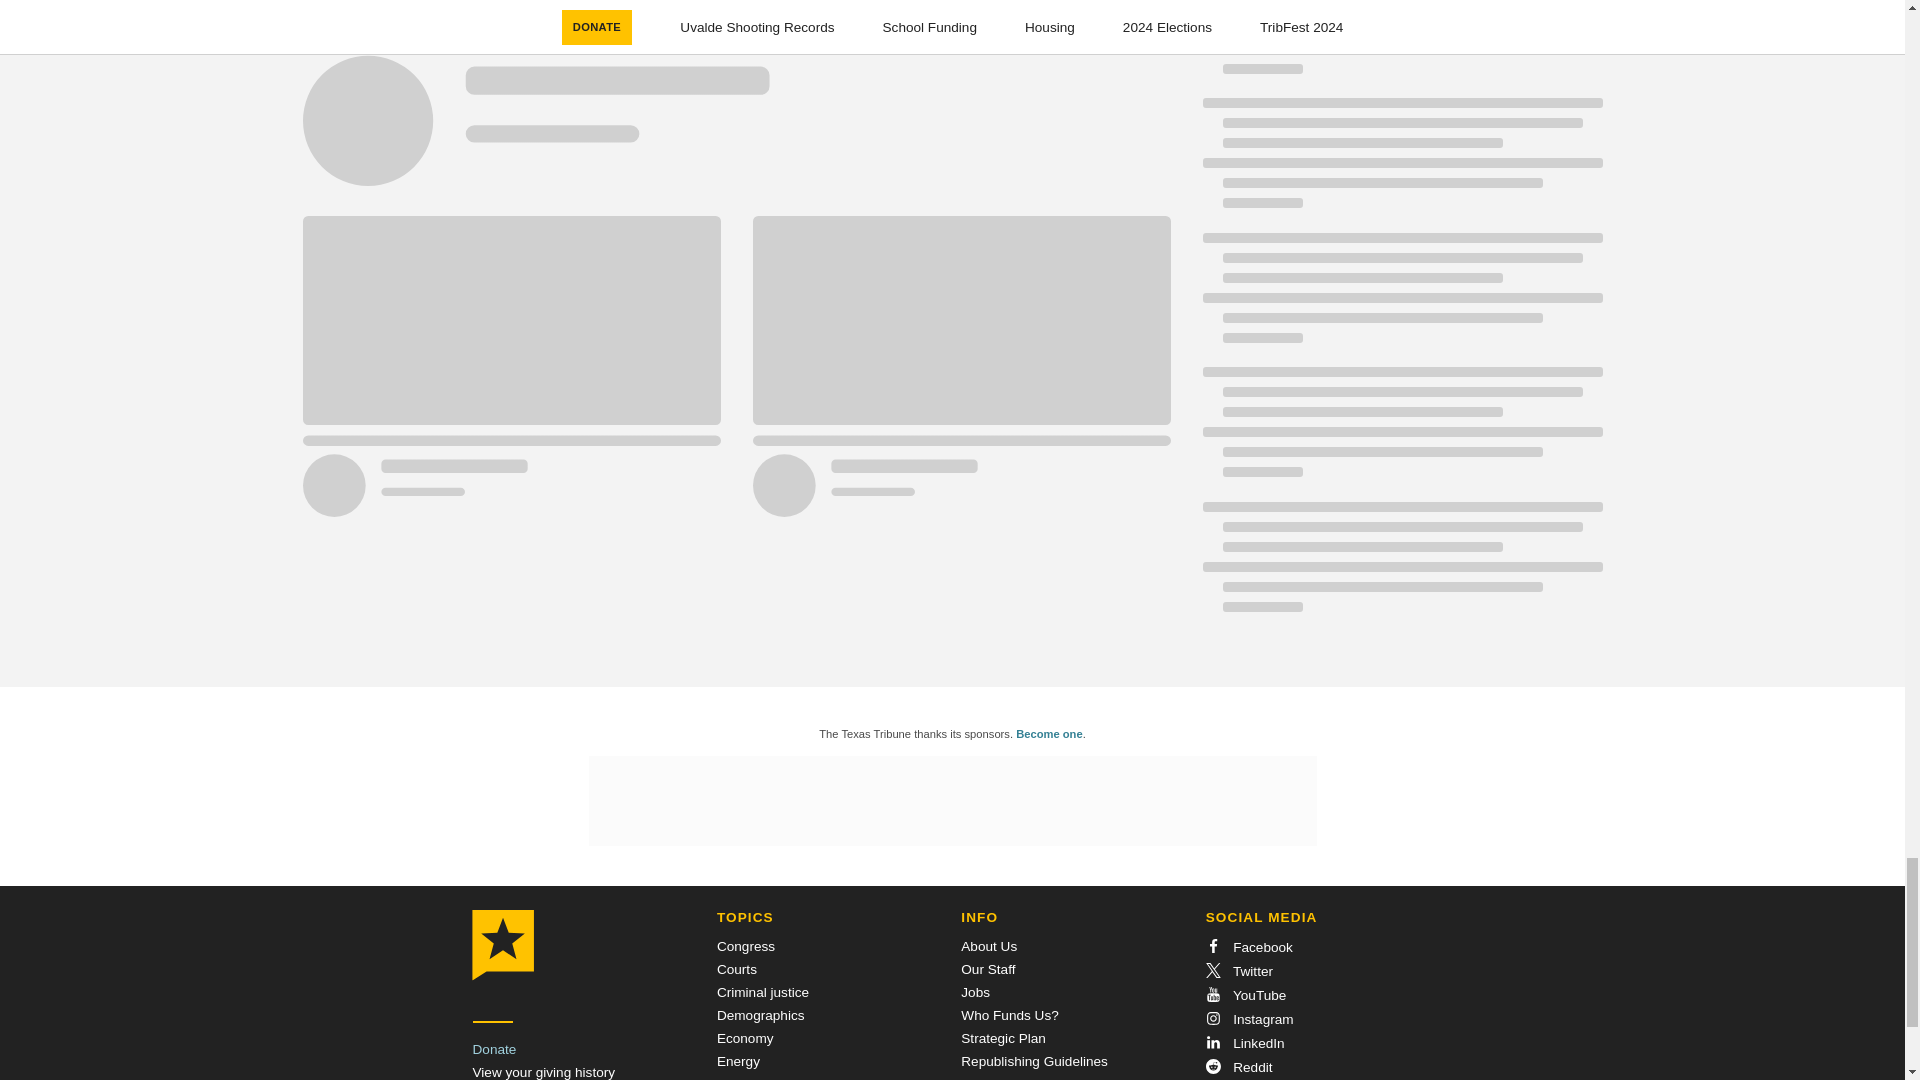 This screenshot has height=1080, width=1920. I want to click on Strategic Plan, so click(1004, 1038).